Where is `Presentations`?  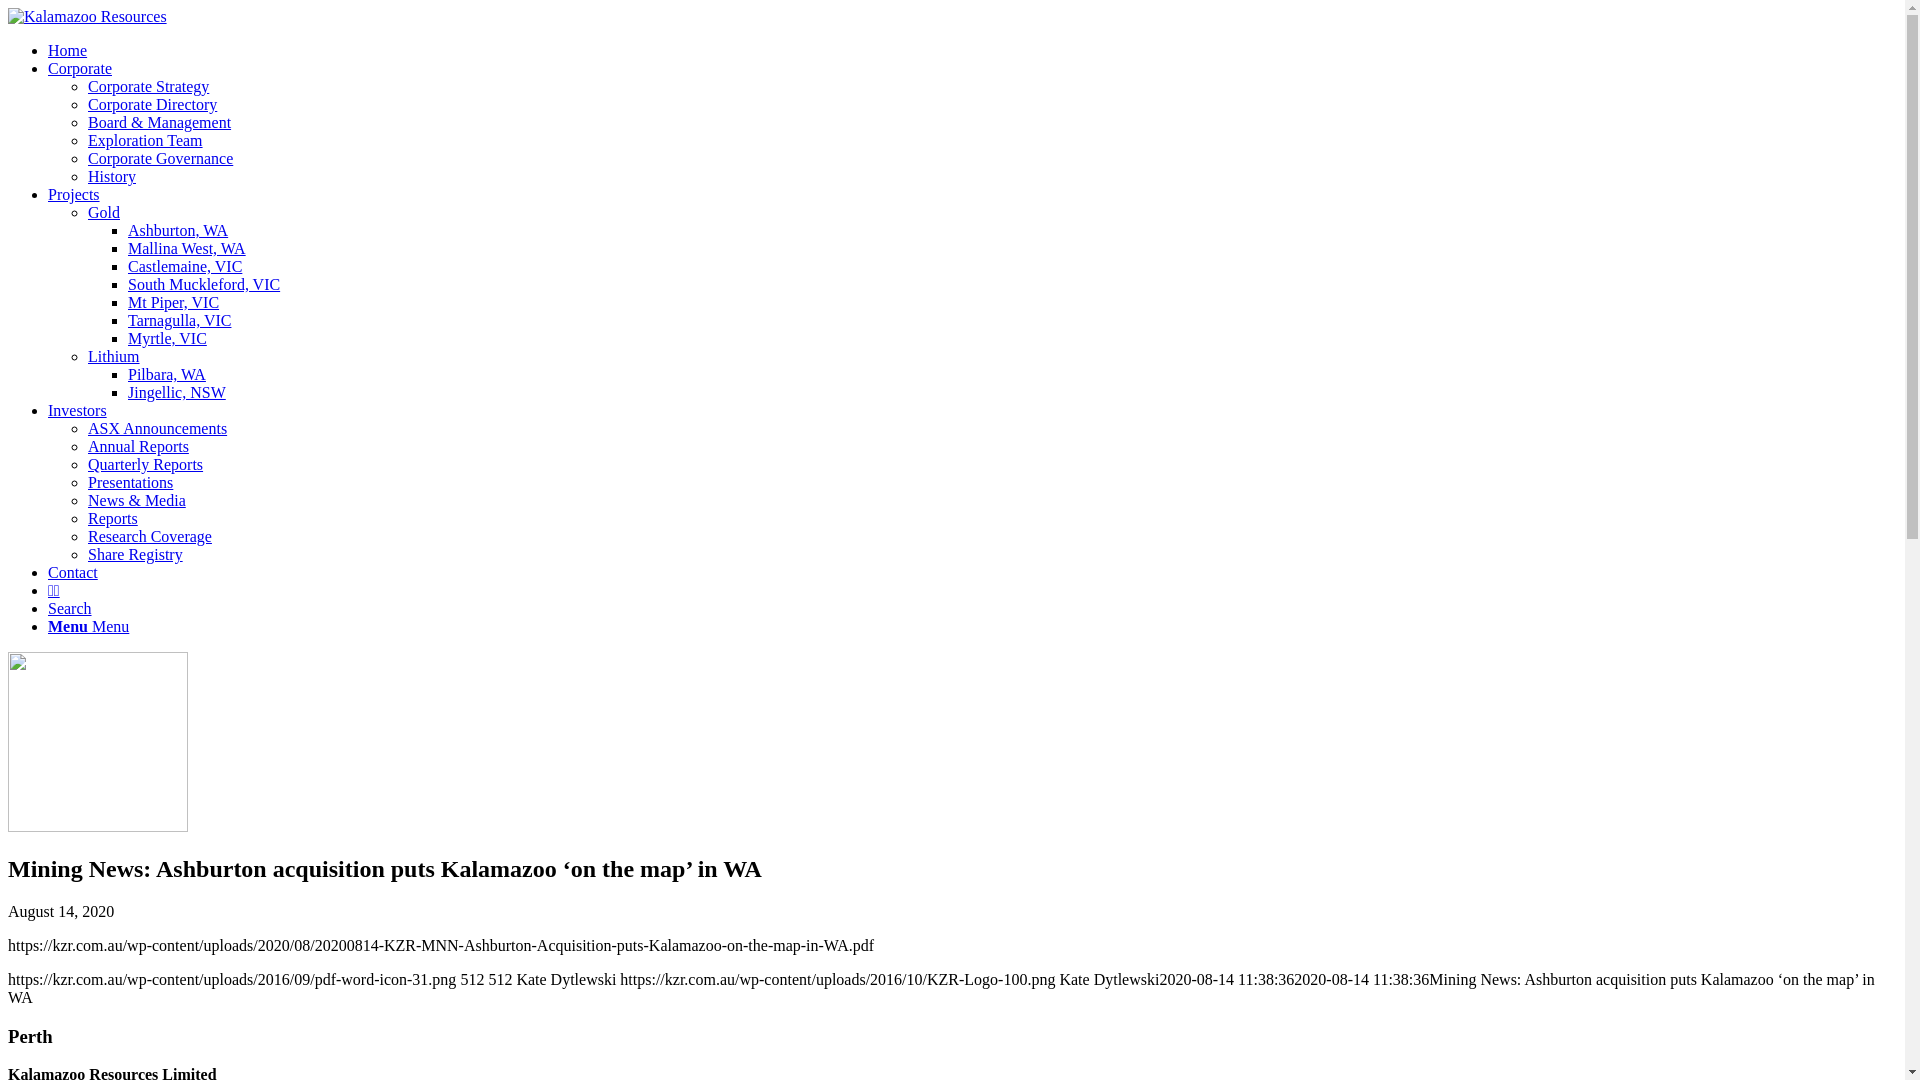
Presentations is located at coordinates (130, 482).